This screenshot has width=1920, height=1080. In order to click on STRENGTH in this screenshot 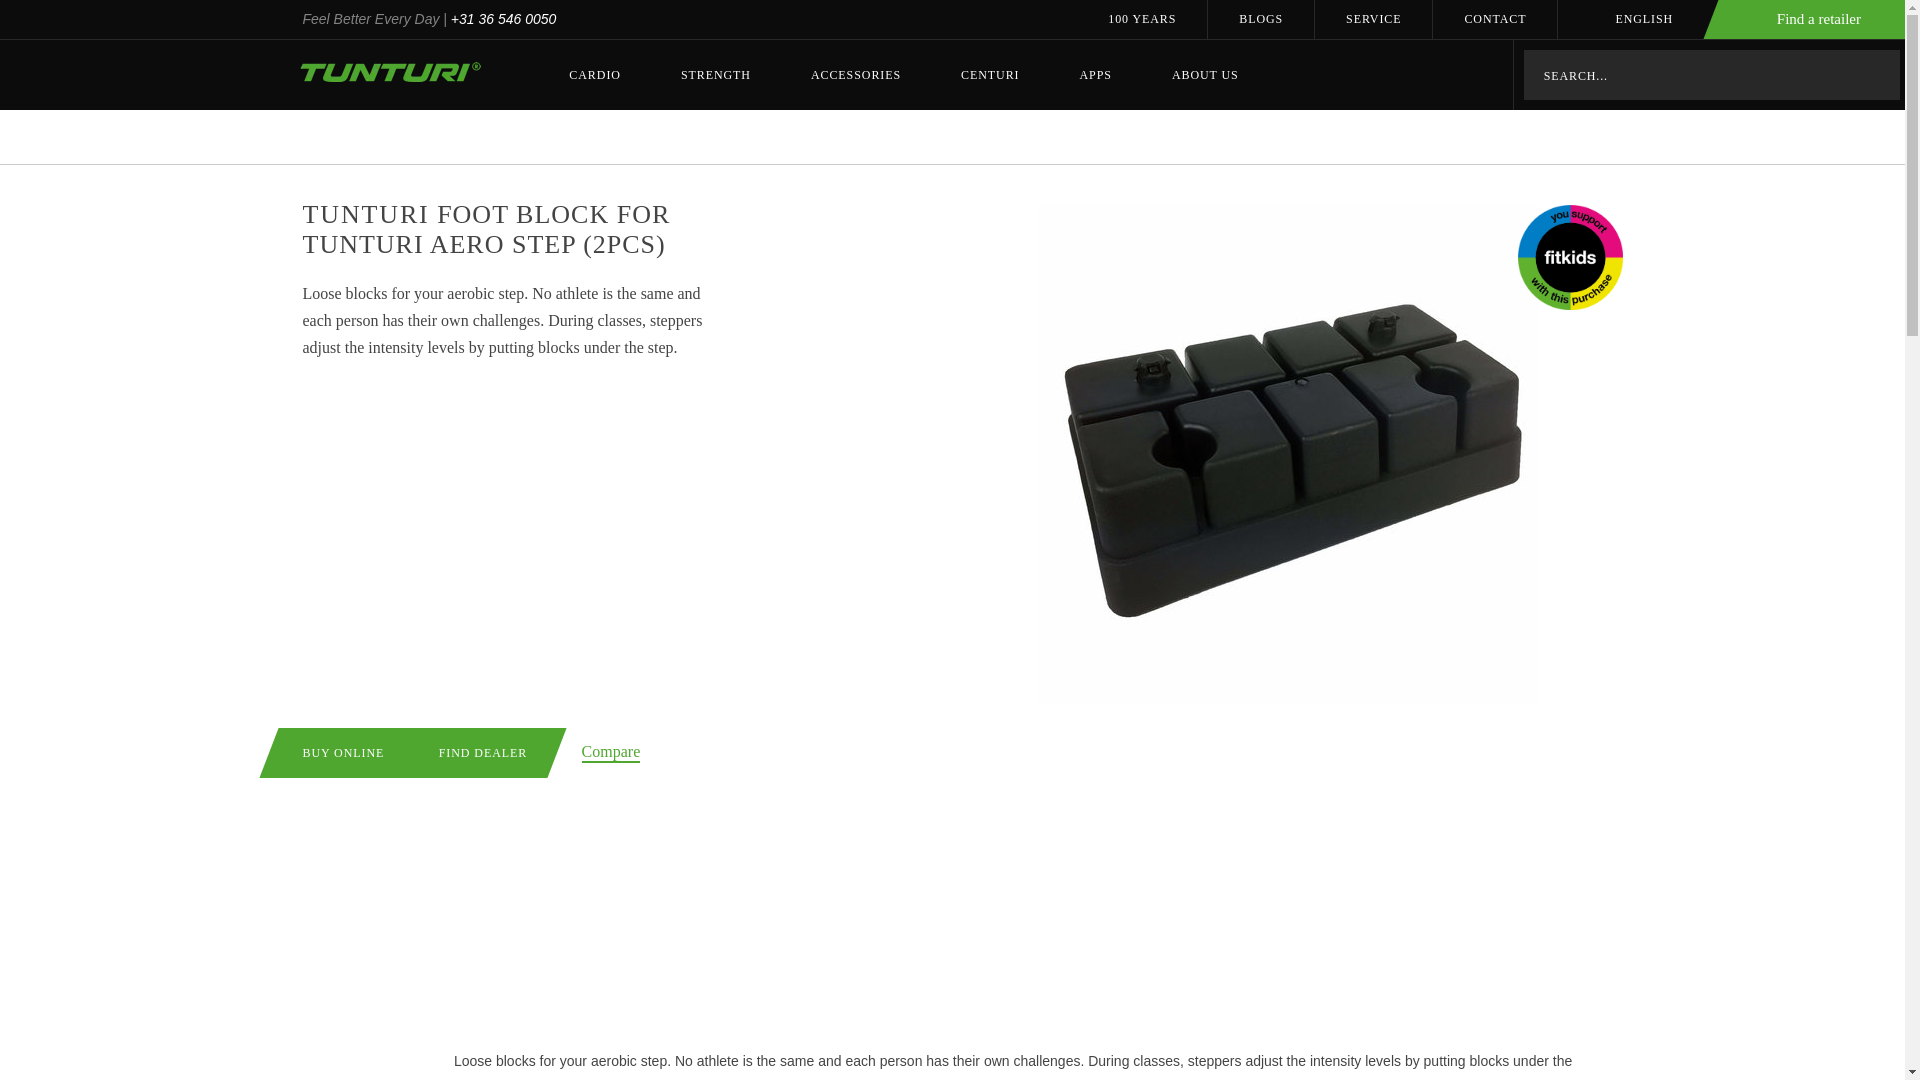, I will do `click(716, 74)`.